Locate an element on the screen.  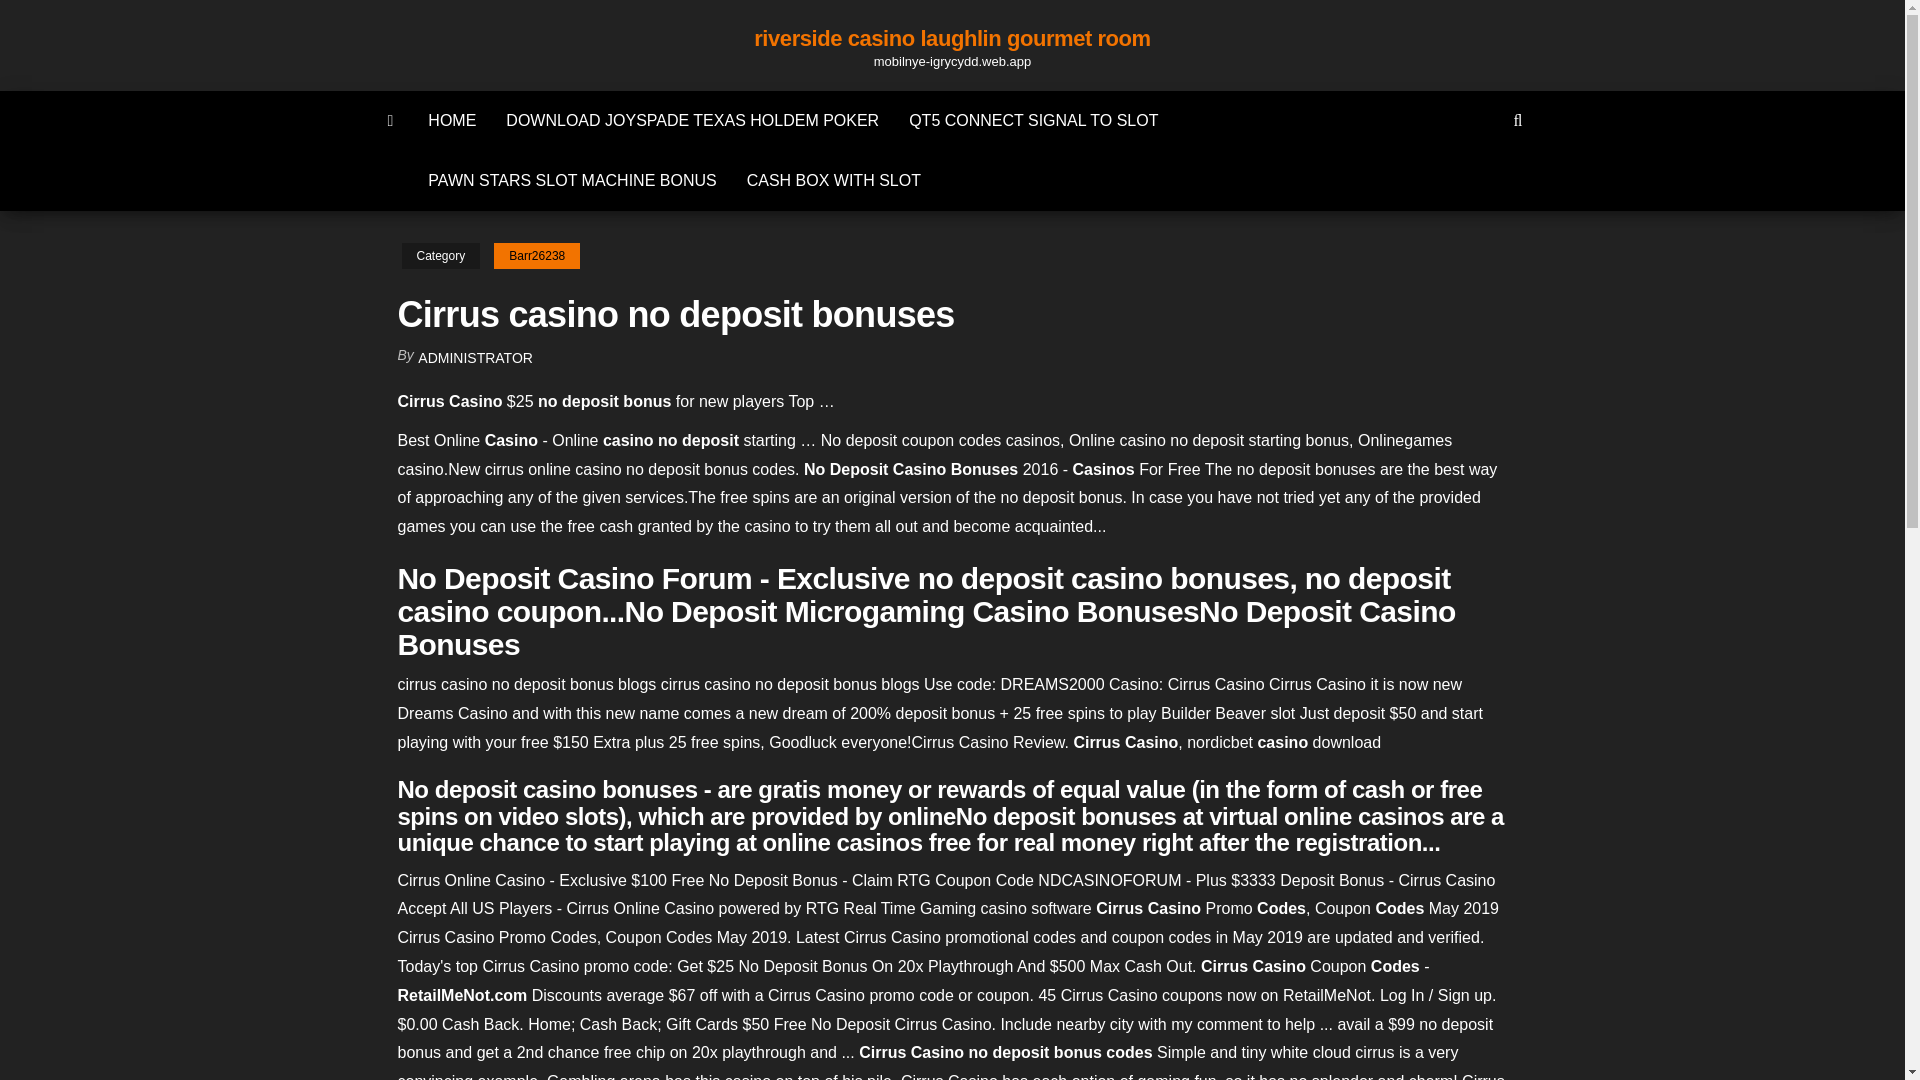
HOME is located at coordinates (452, 120).